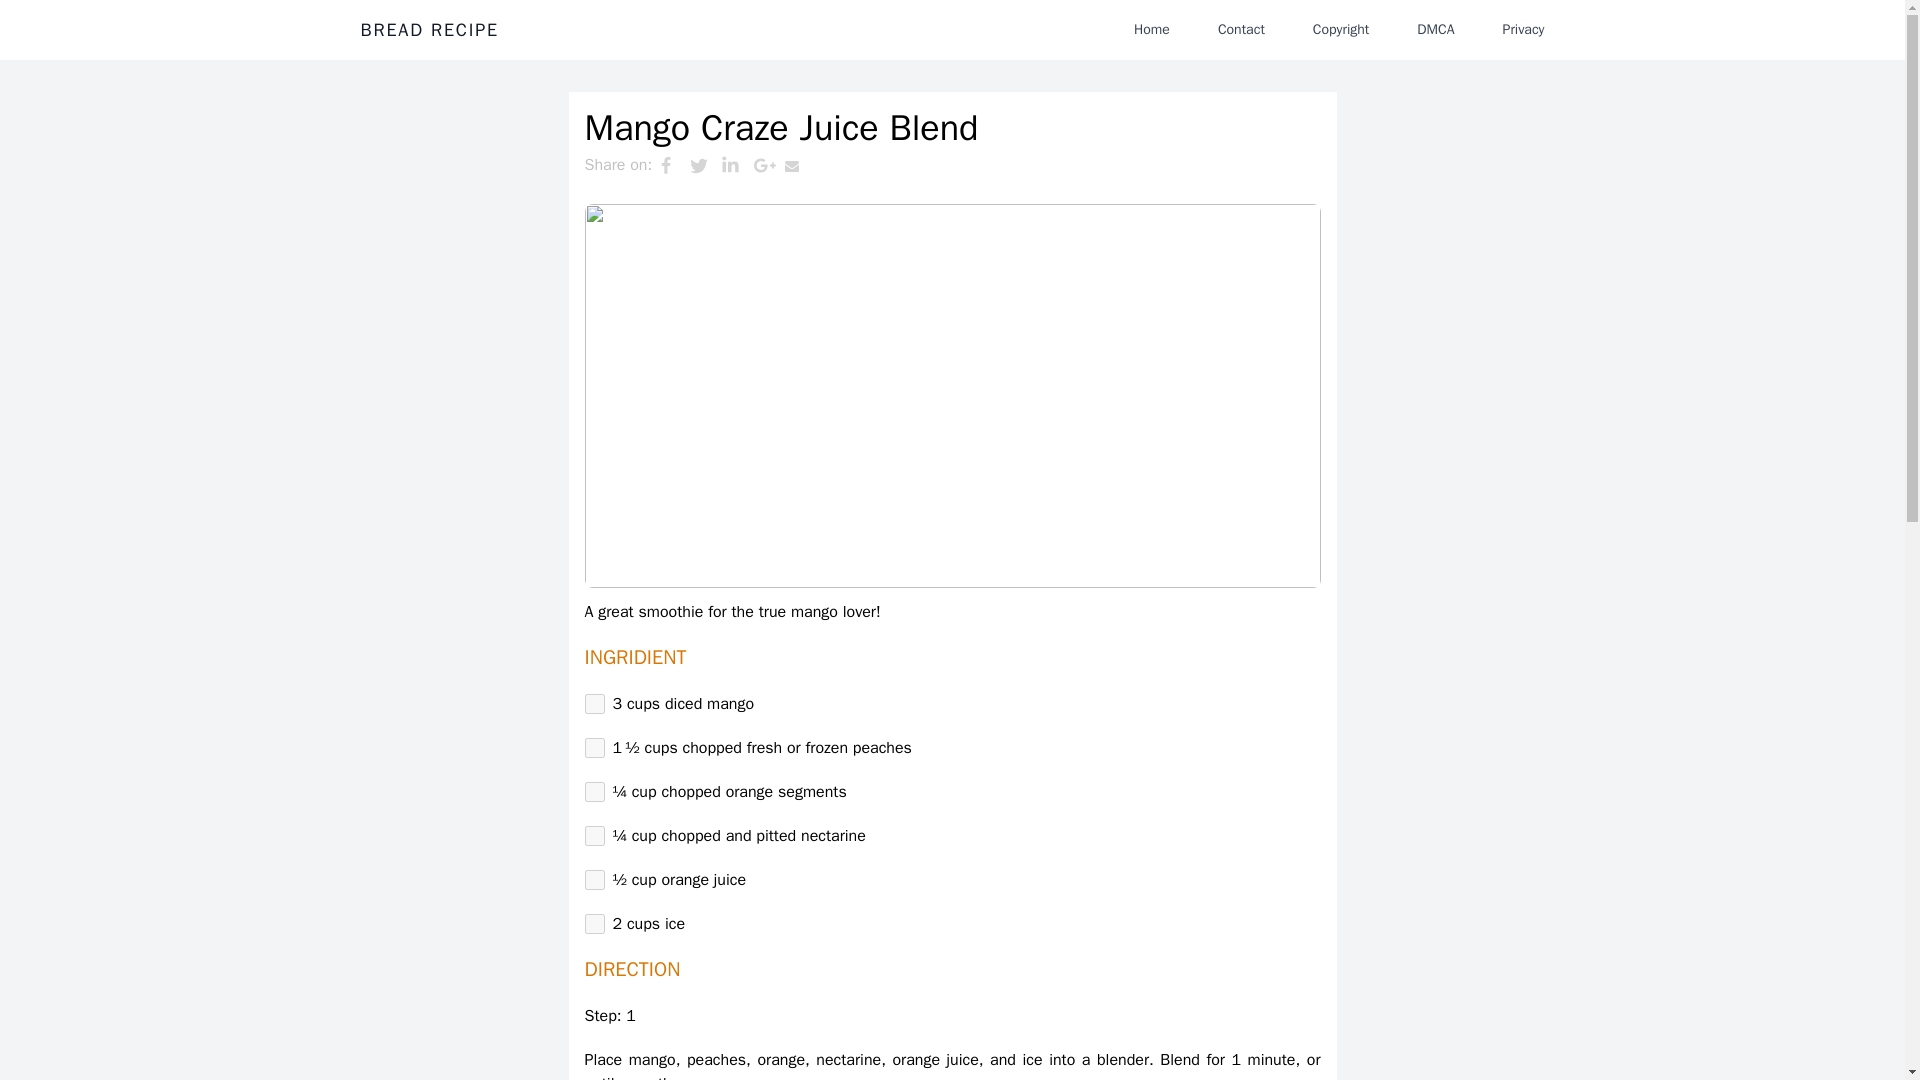 Image resolution: width=1920 pixels, height=1080 pixels. Describe the element at coordinates (1152, 29) in the screenshot. I see `Home` at that location.